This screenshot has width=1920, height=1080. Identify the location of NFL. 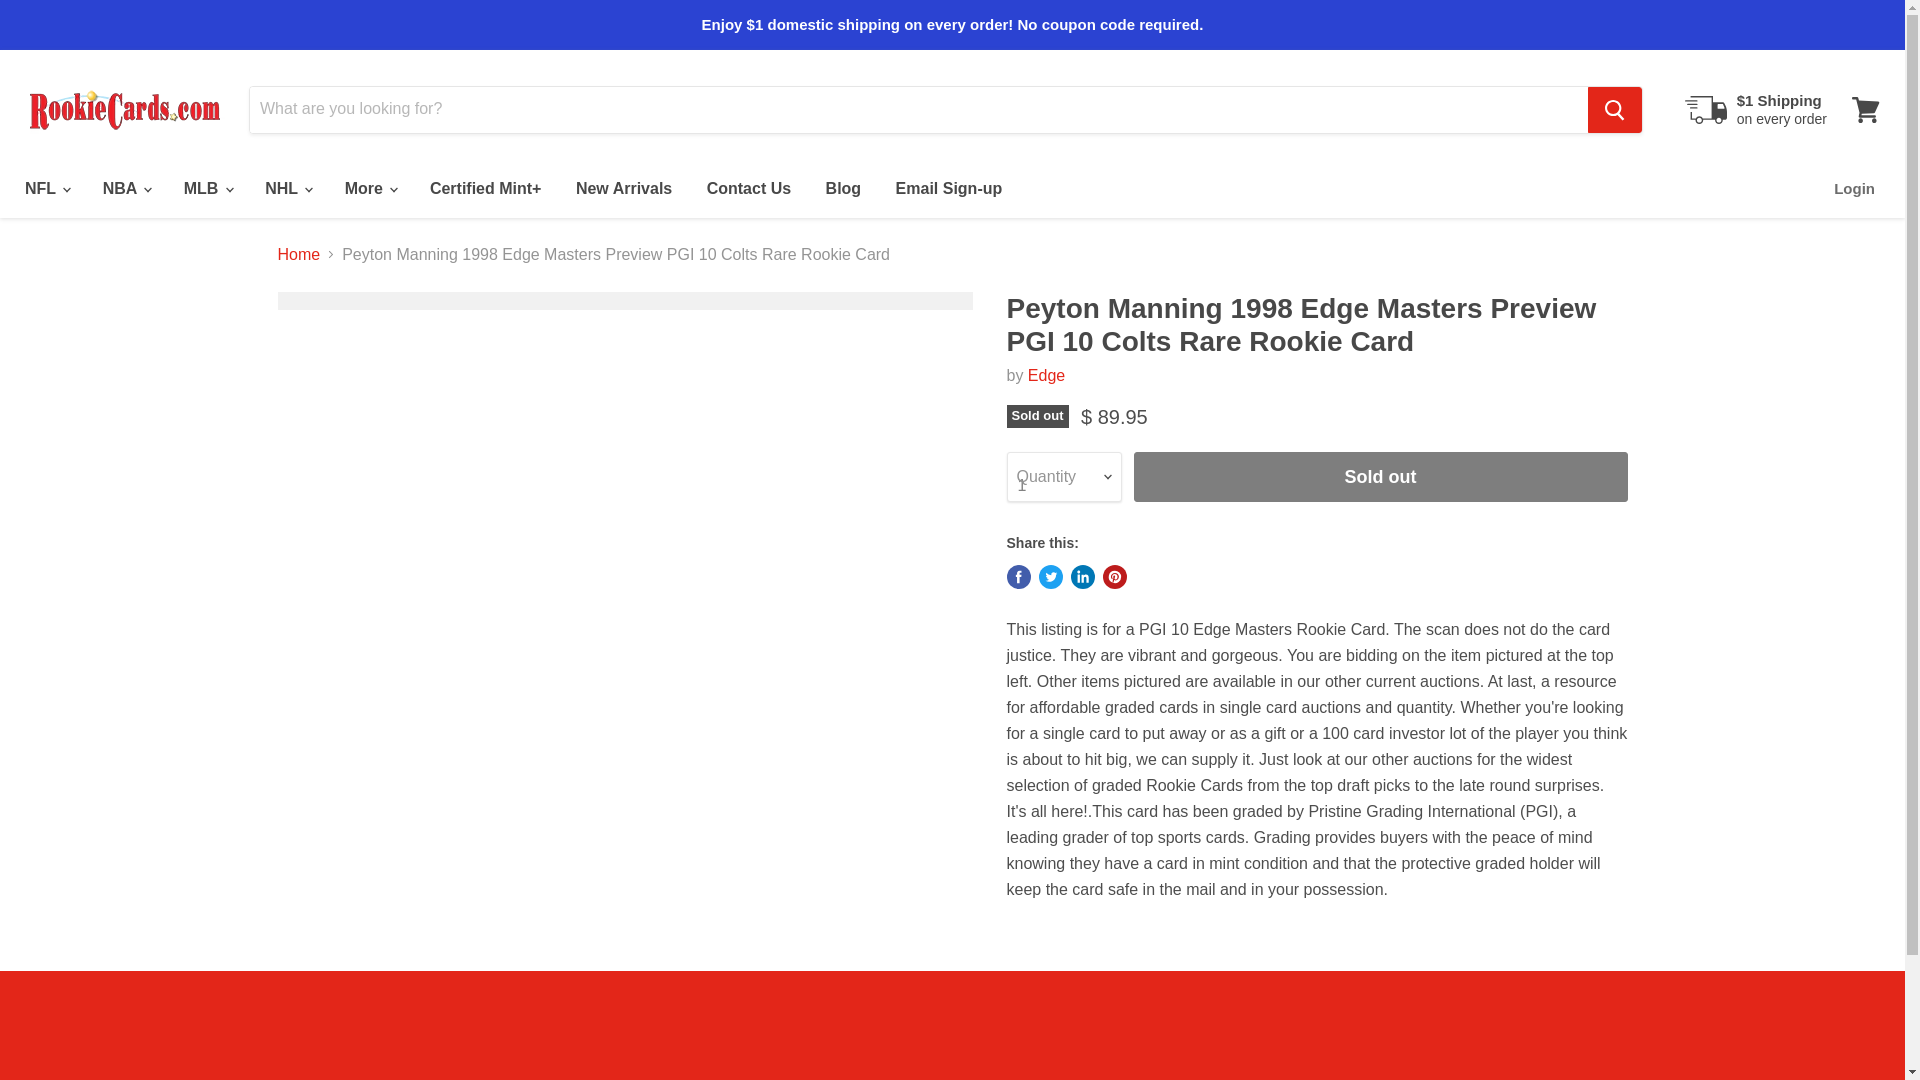
(46, 188).